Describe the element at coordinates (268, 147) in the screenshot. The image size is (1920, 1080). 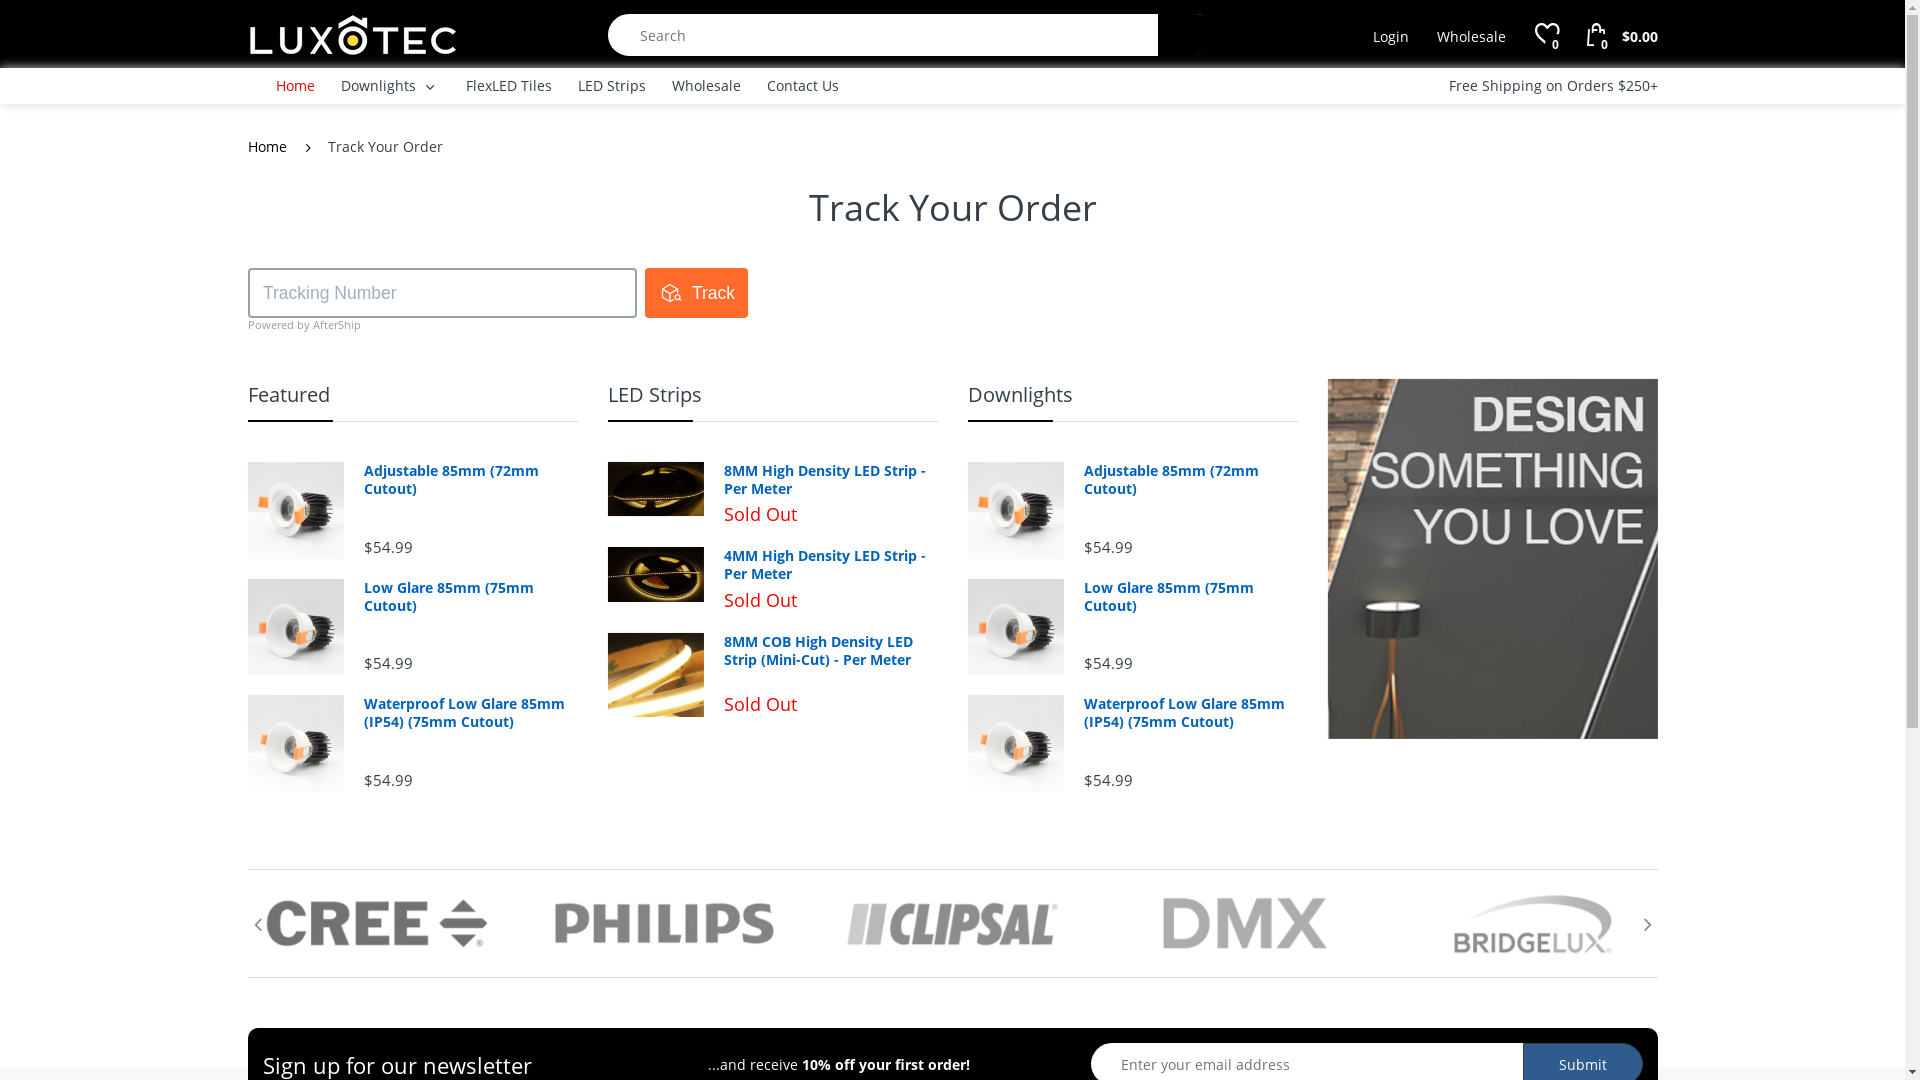
I see `Home` at that location.